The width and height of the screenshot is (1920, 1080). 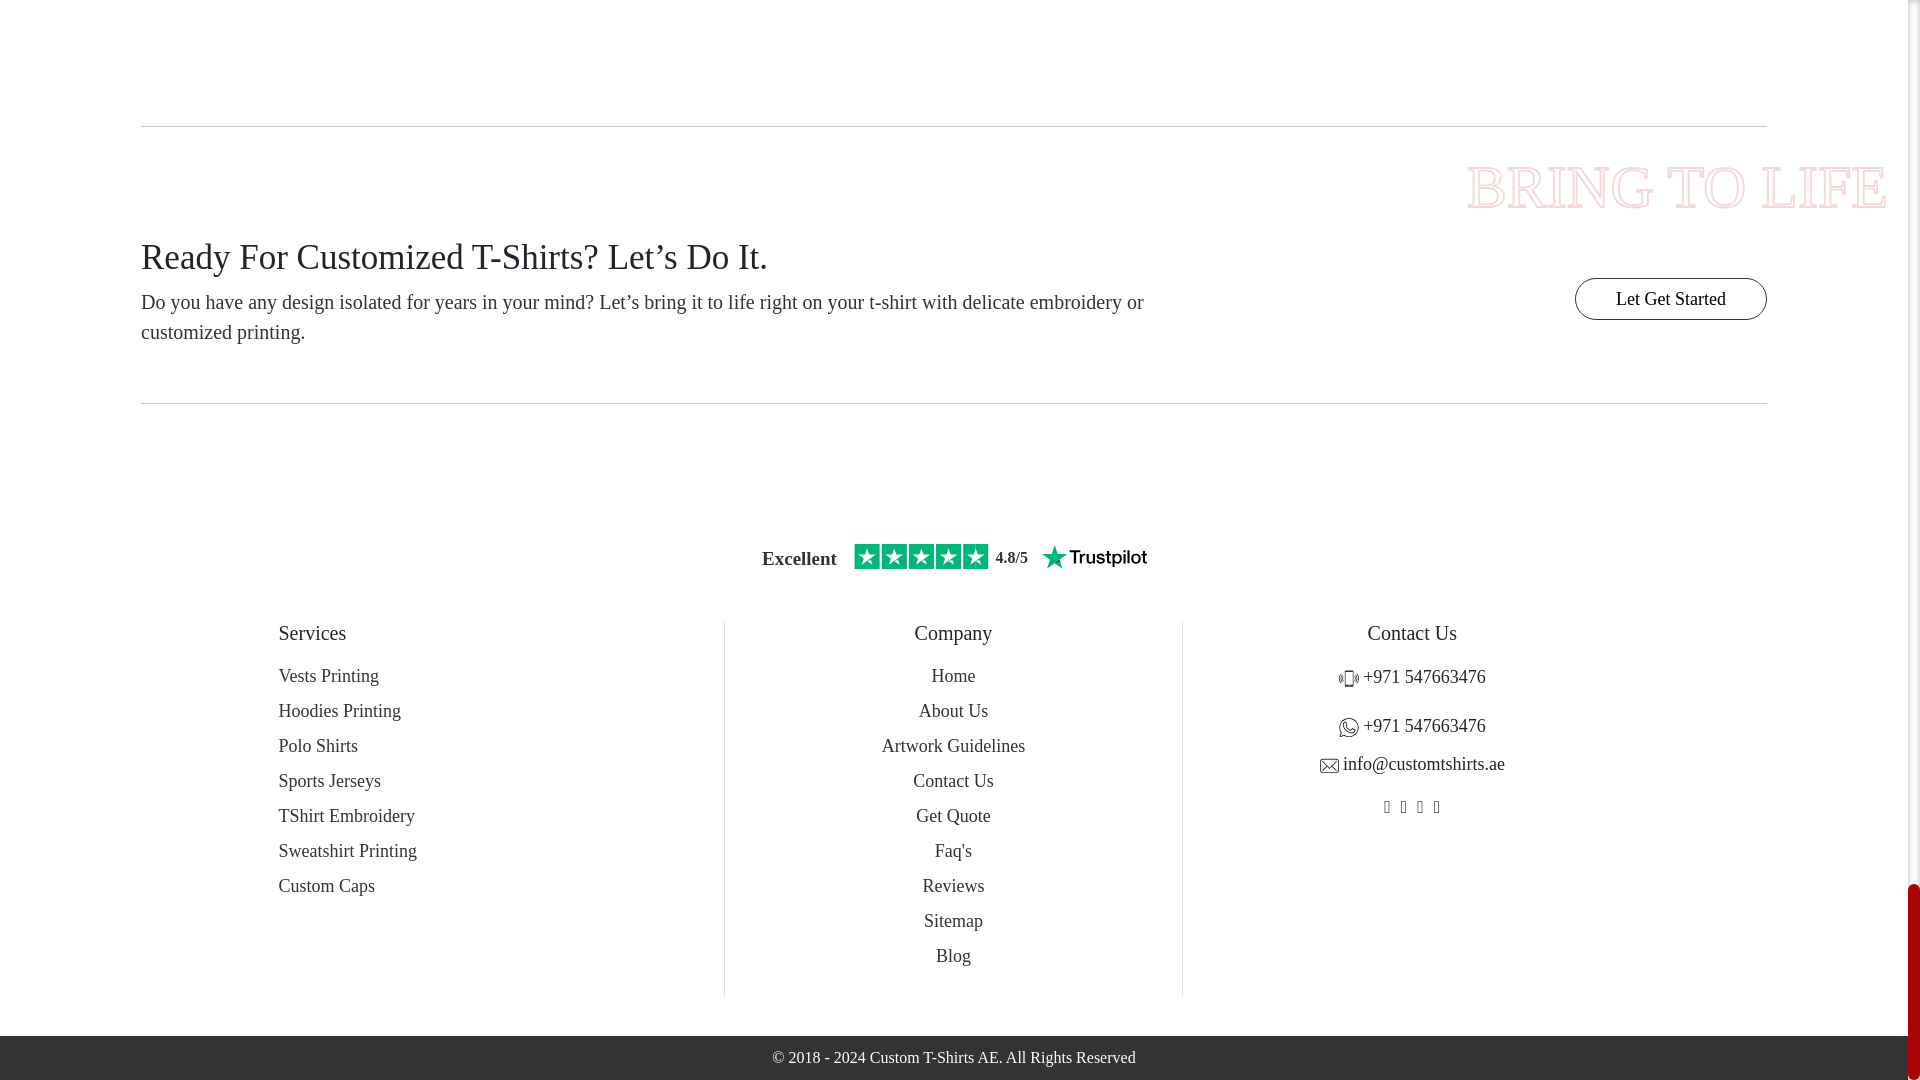 I want to click on Custom Caps, so click(x=326, y=886).